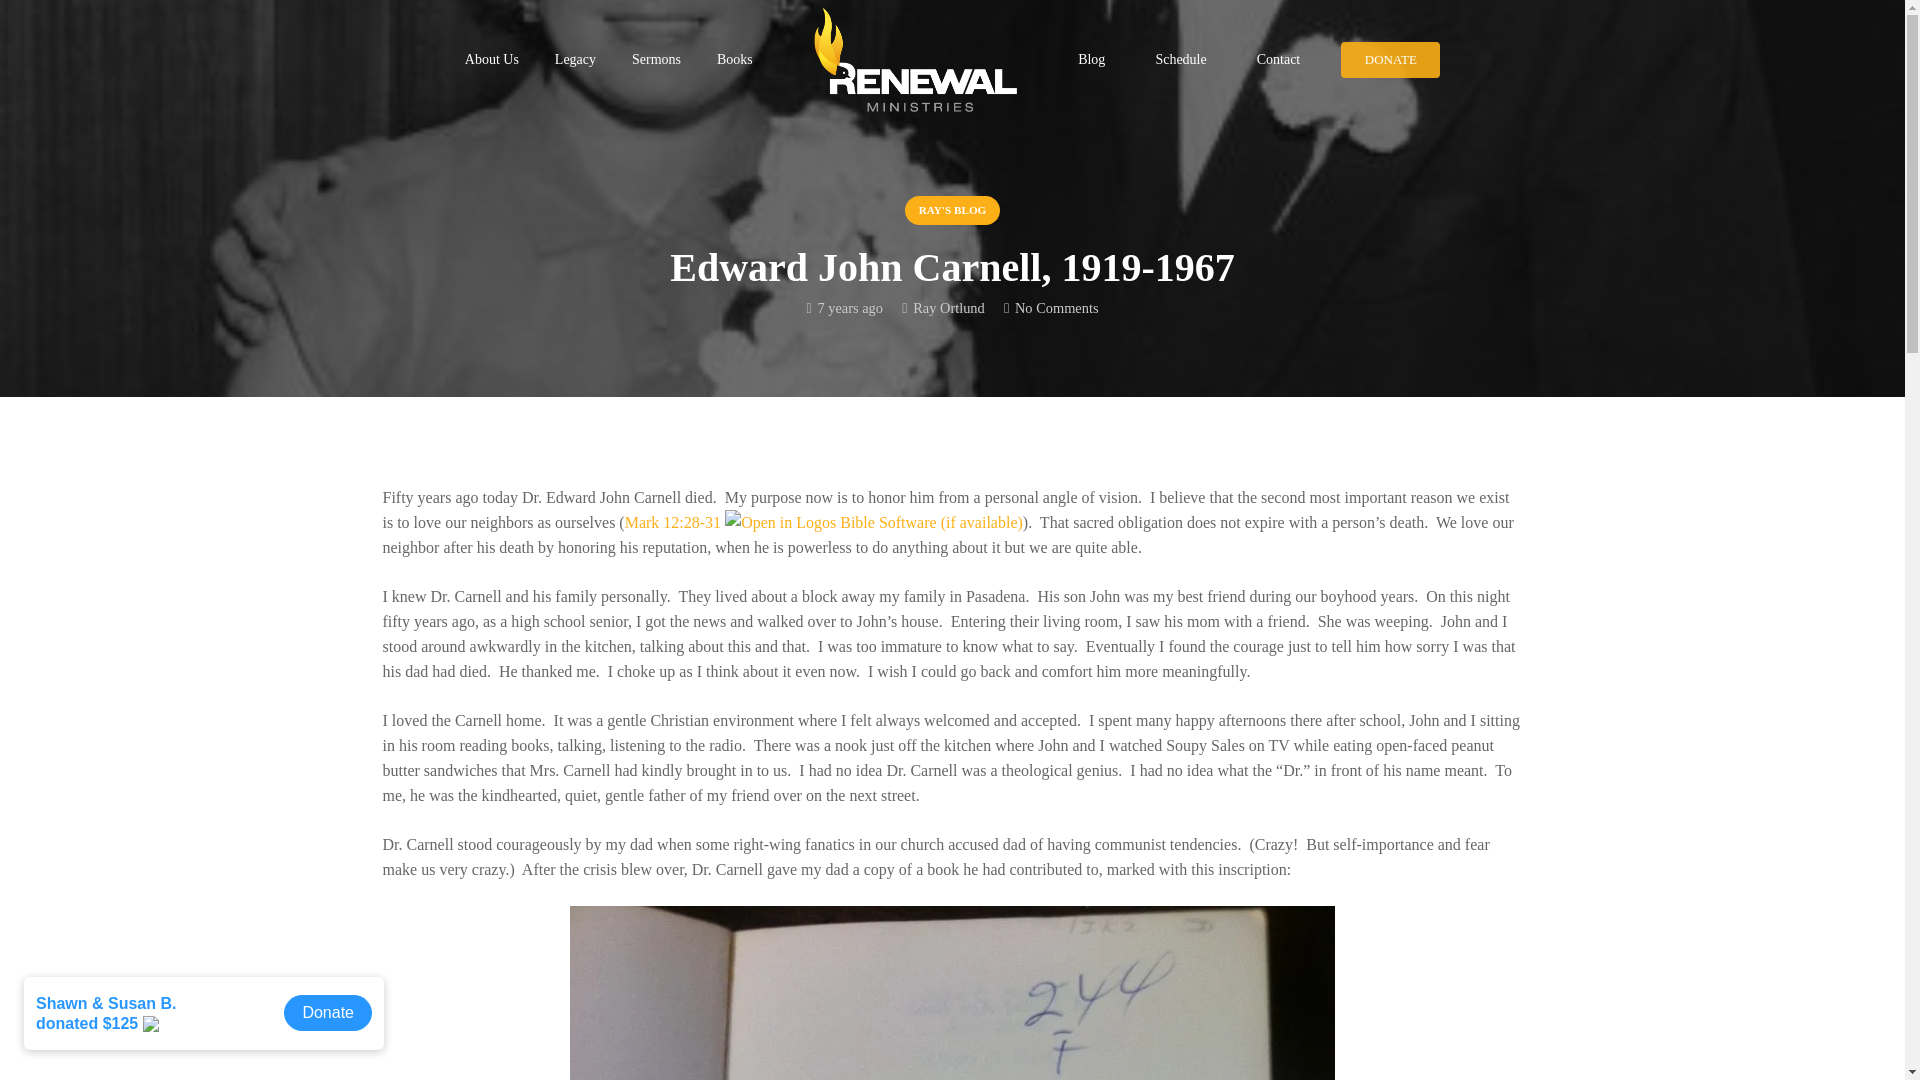 The height and width of the screenshot is (1080, 1920). I want to click on No Comments, so click(1056, 308).